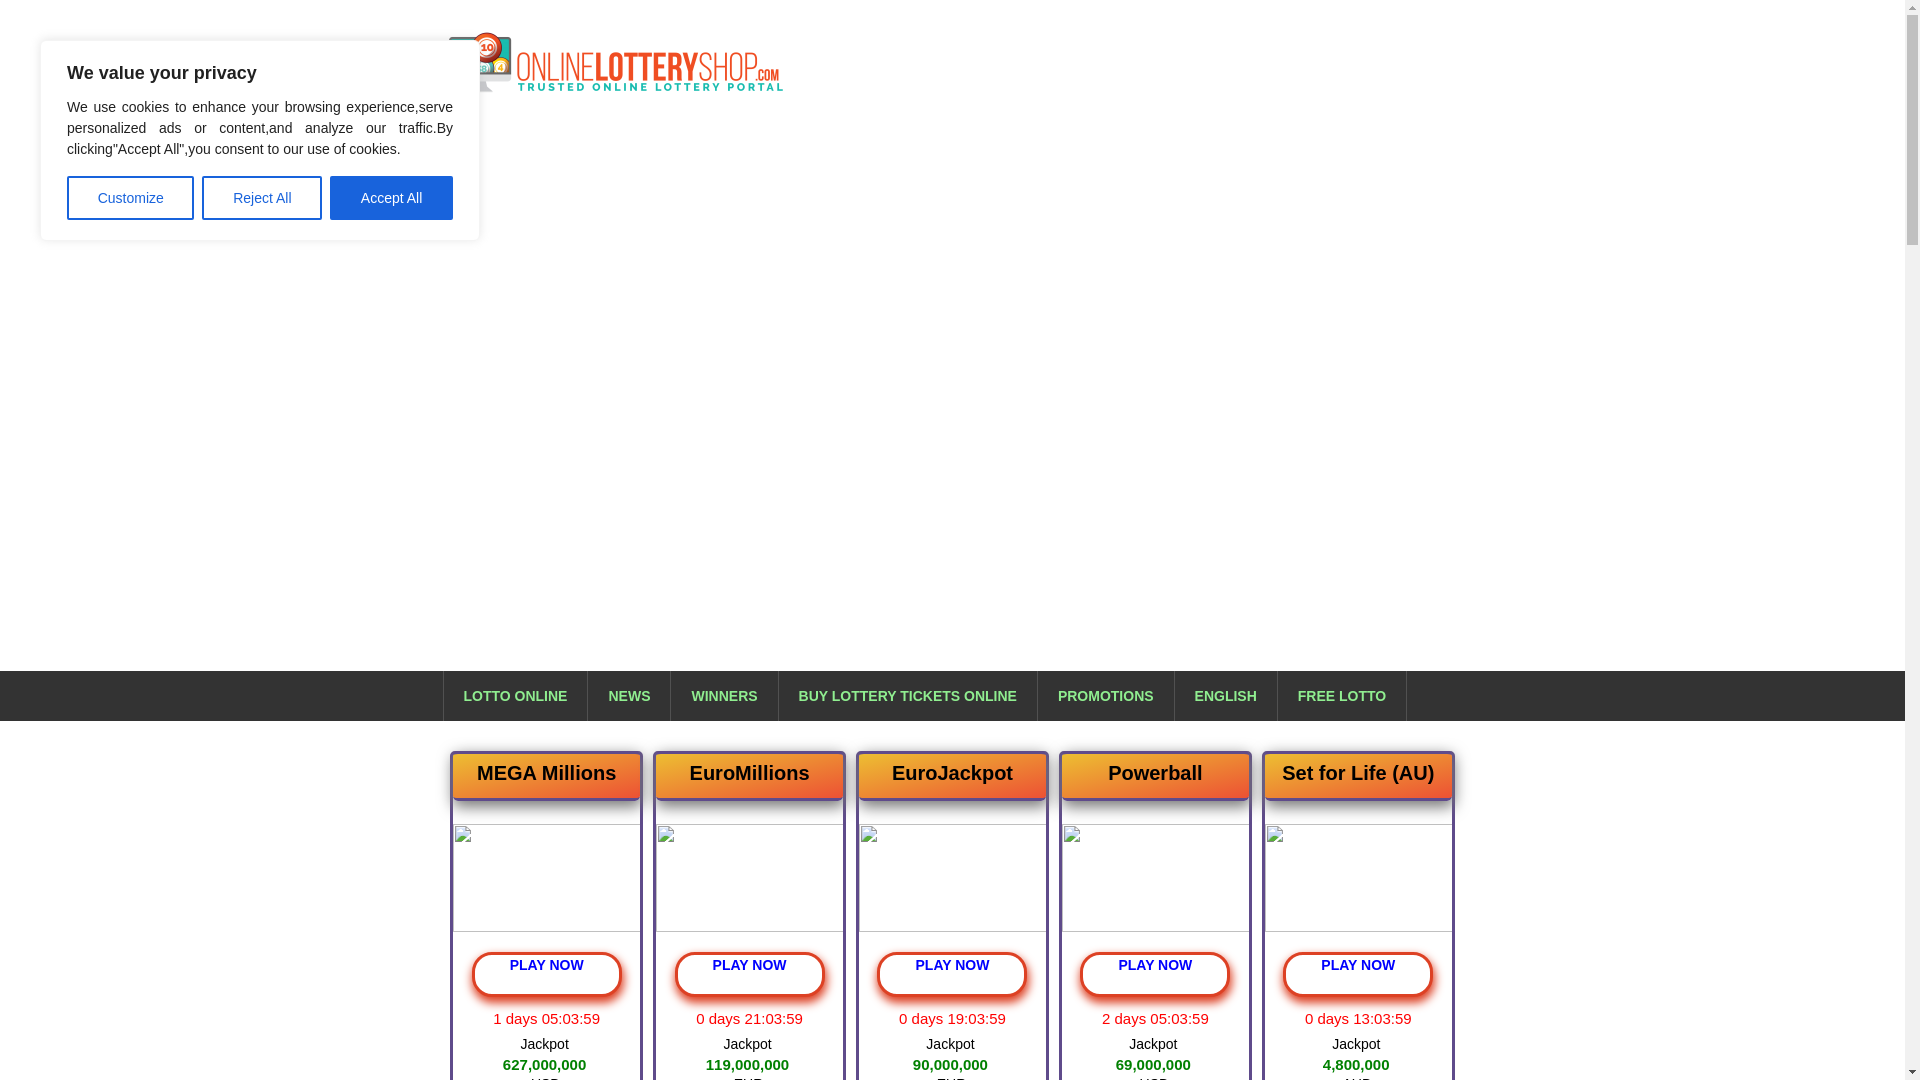 The height and width of the screenshot is (1080, 1920). Describe the element at coordinates (952, 974) in the screenshot. I see `PLAY NOW` at that location.